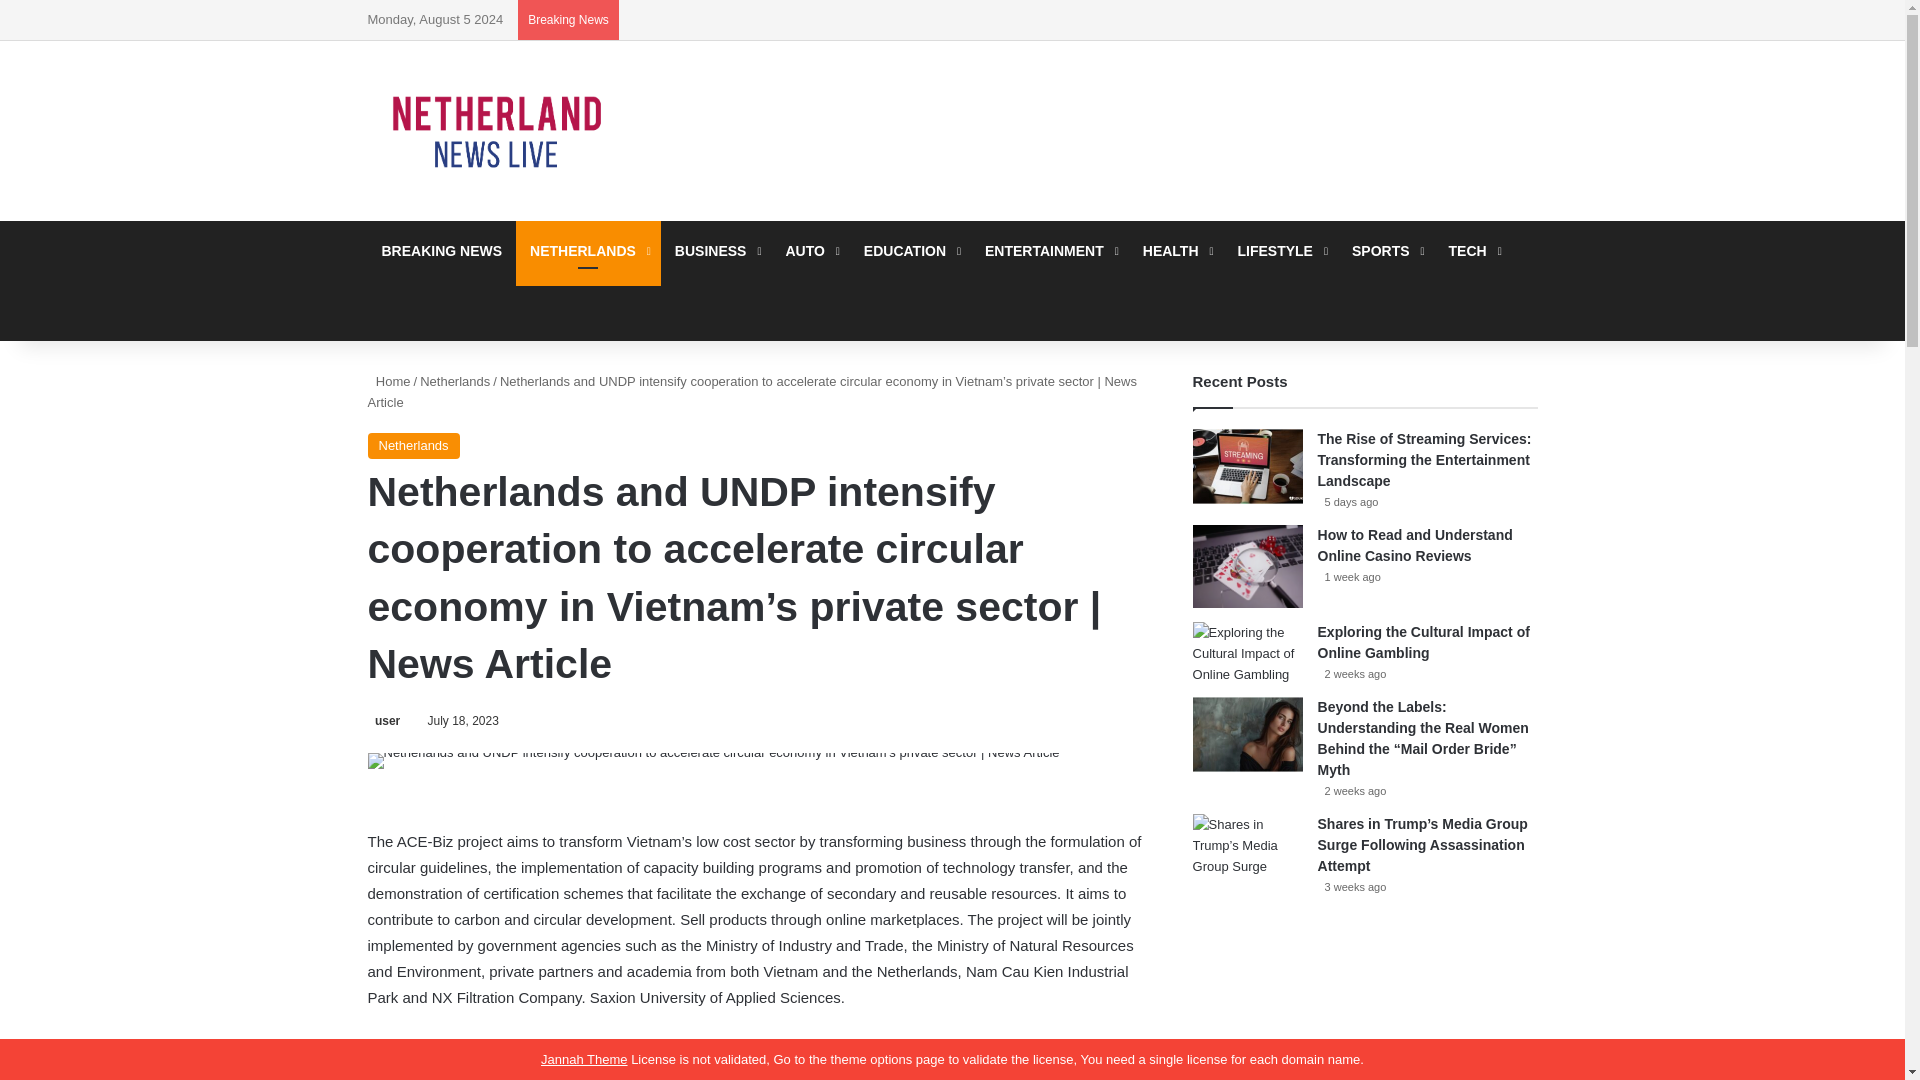 This screenshot has height=1080, width=1920. What do you see at coordinates (498, 131) in the screenshot?
I see `Netherlandsnewslive.com` at bounding box center [498, 131].